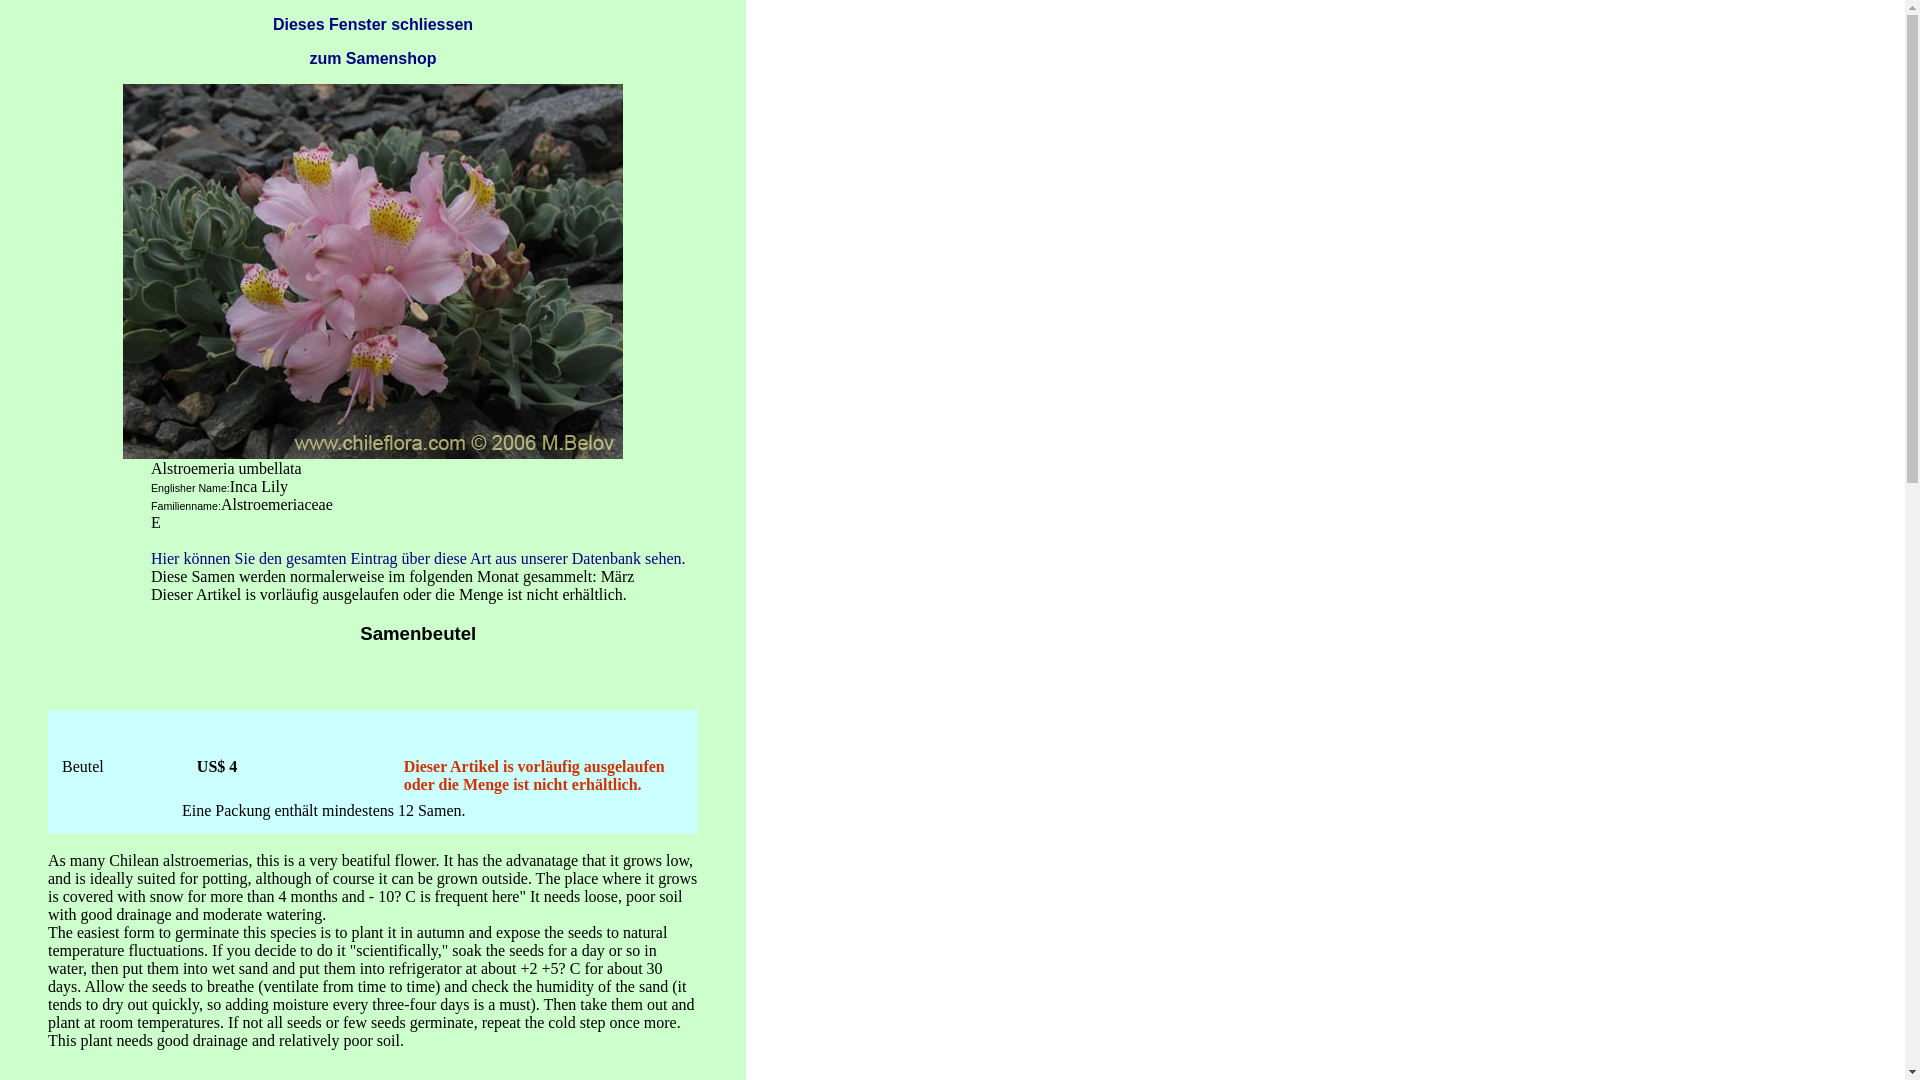 The width and height of the screenshot is (1920, 1080). Describe the element at coordinates (372, 58) in the screenshot. I see `zum Samenshop` at that location.